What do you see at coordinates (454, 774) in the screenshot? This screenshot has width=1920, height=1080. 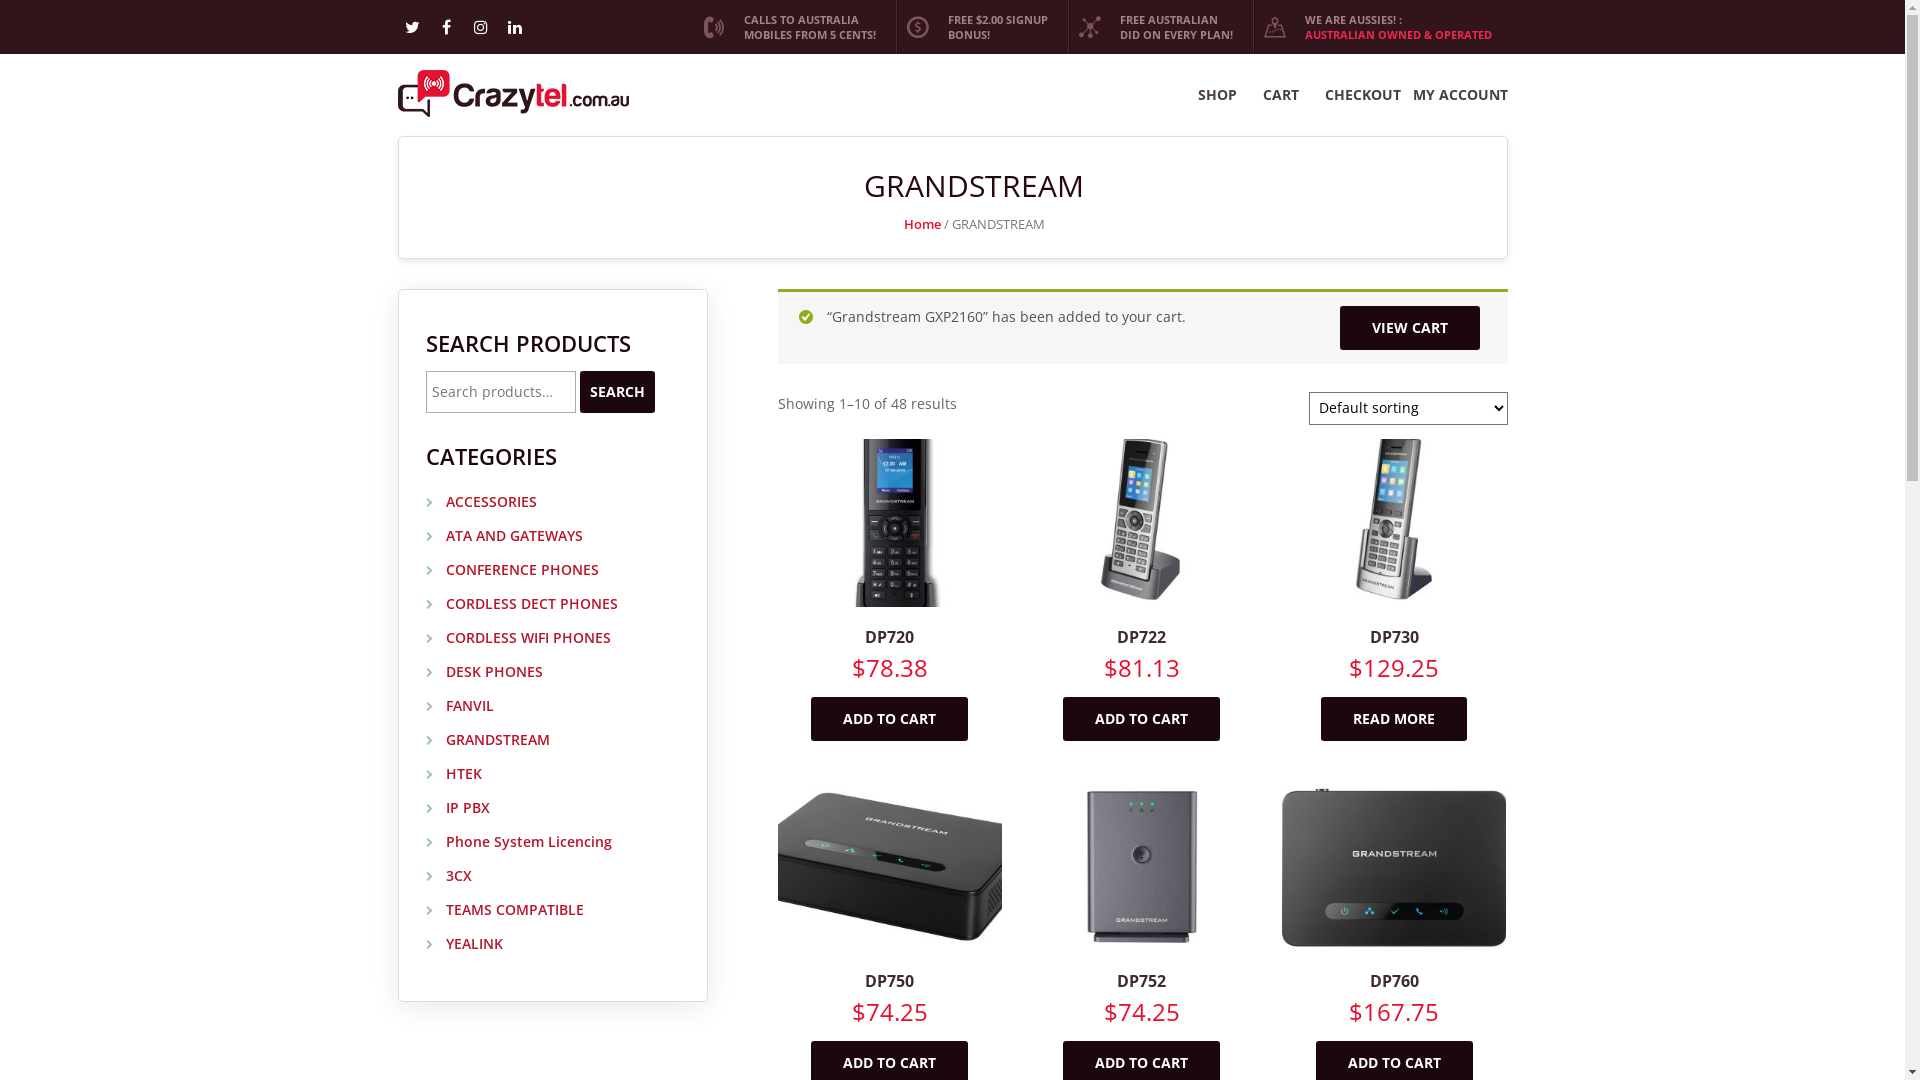 I see `HTEK` at bounding box center [454, 774].